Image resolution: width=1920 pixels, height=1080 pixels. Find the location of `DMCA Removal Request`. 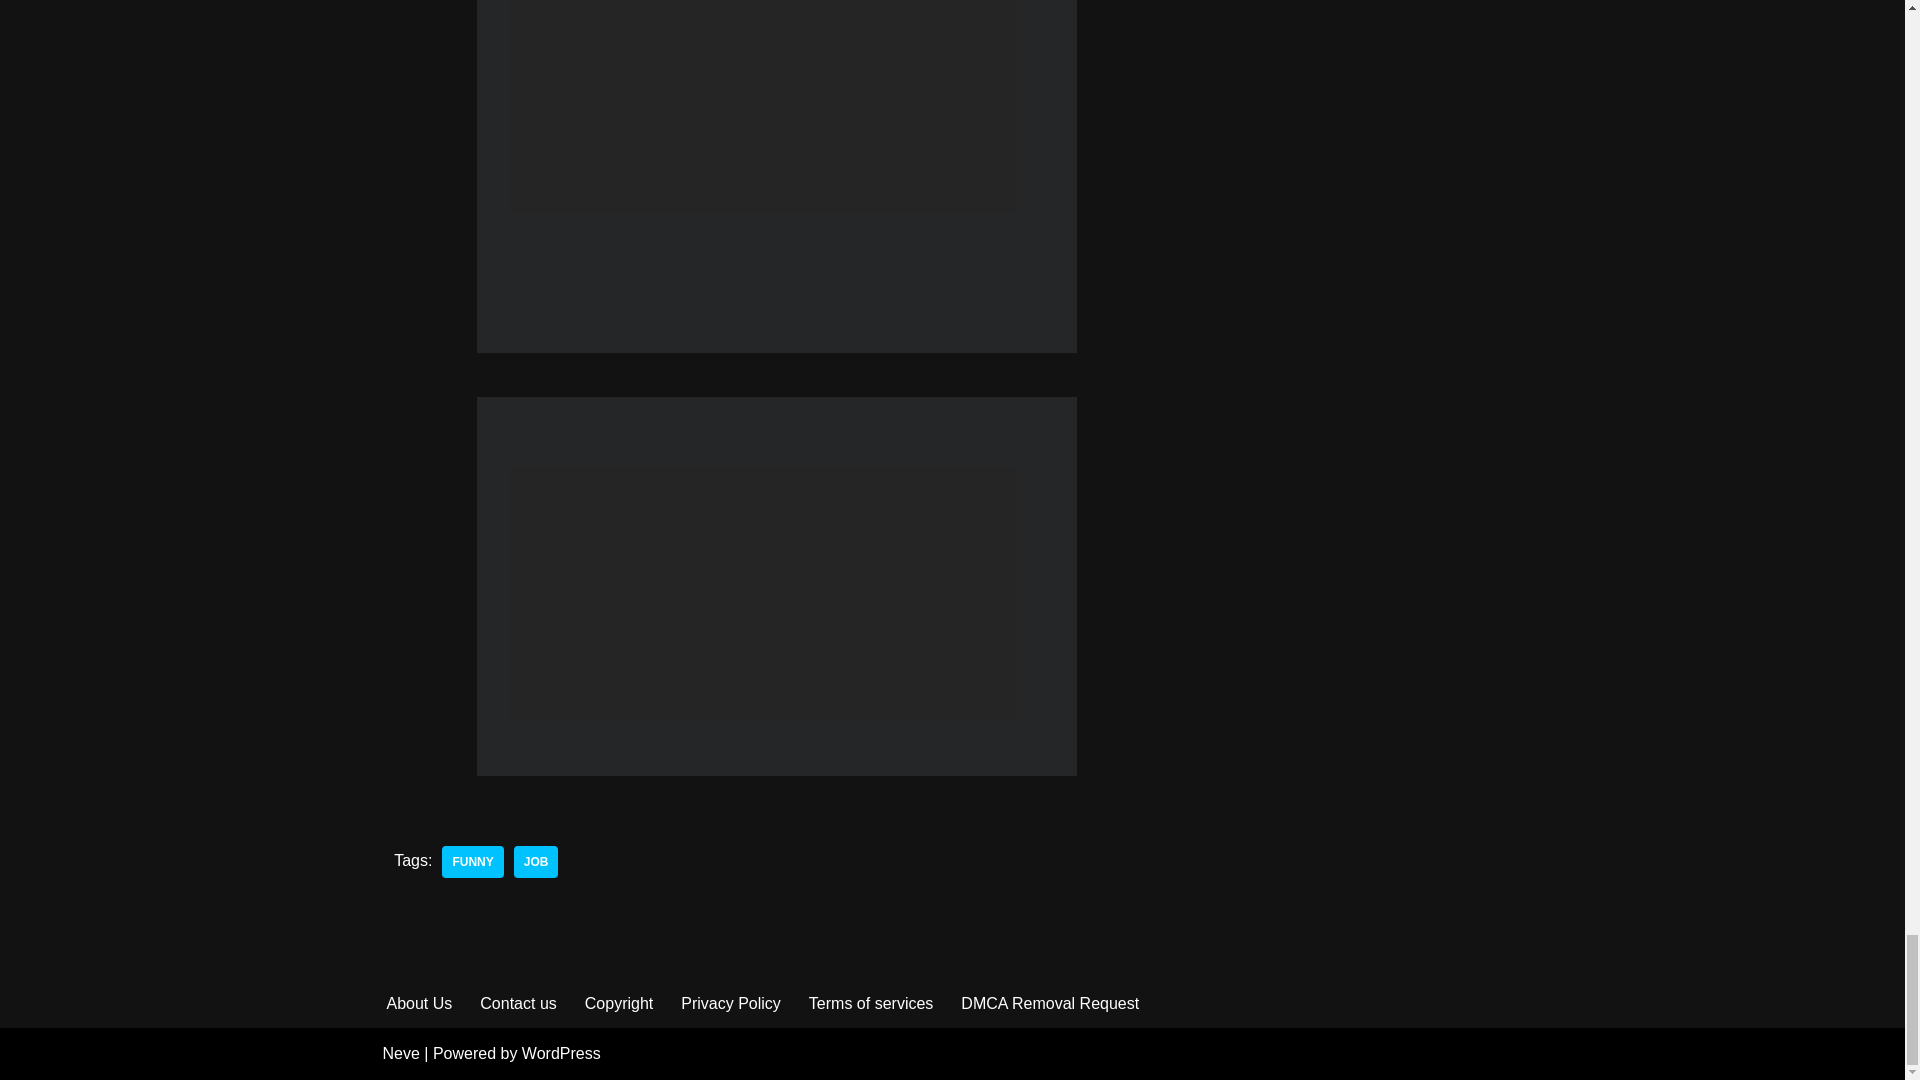

DMCA Removal Request is located at coordinates (1050, 1004).